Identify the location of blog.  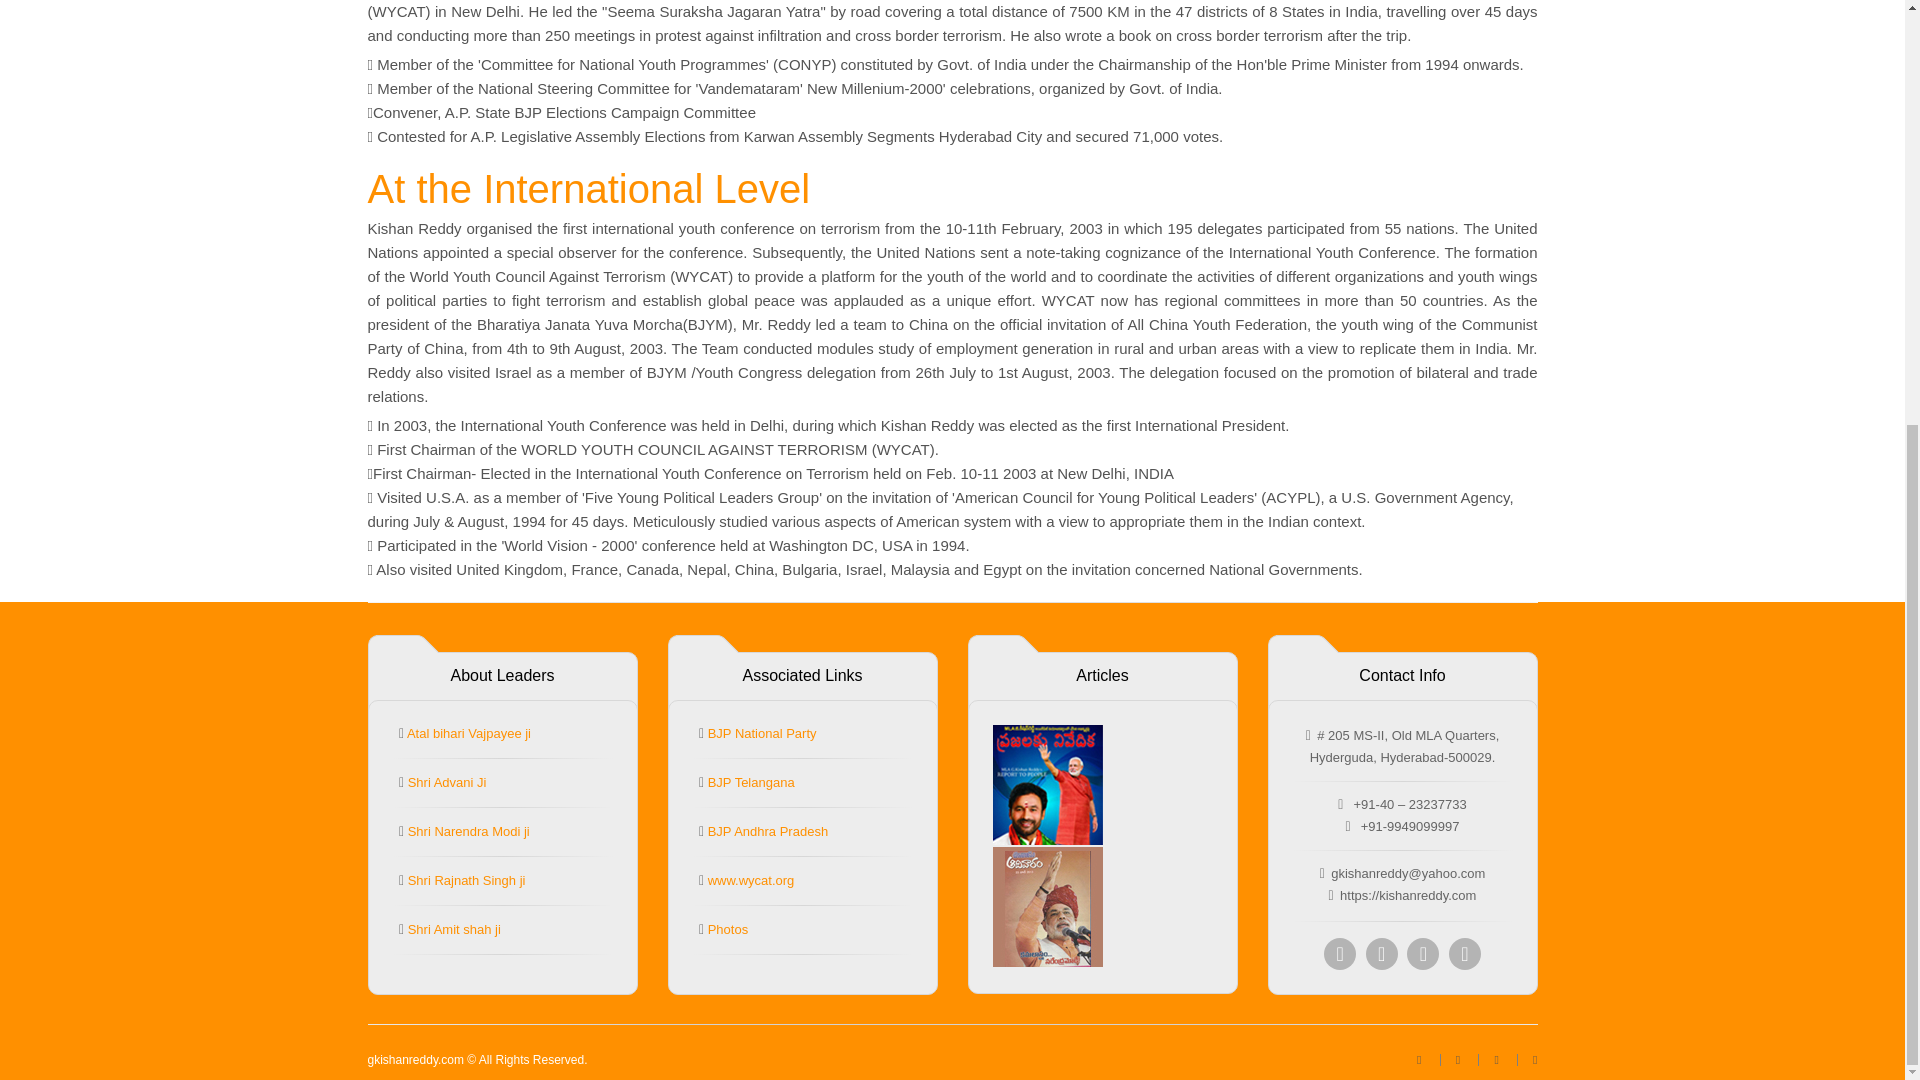
(1534, 1060).